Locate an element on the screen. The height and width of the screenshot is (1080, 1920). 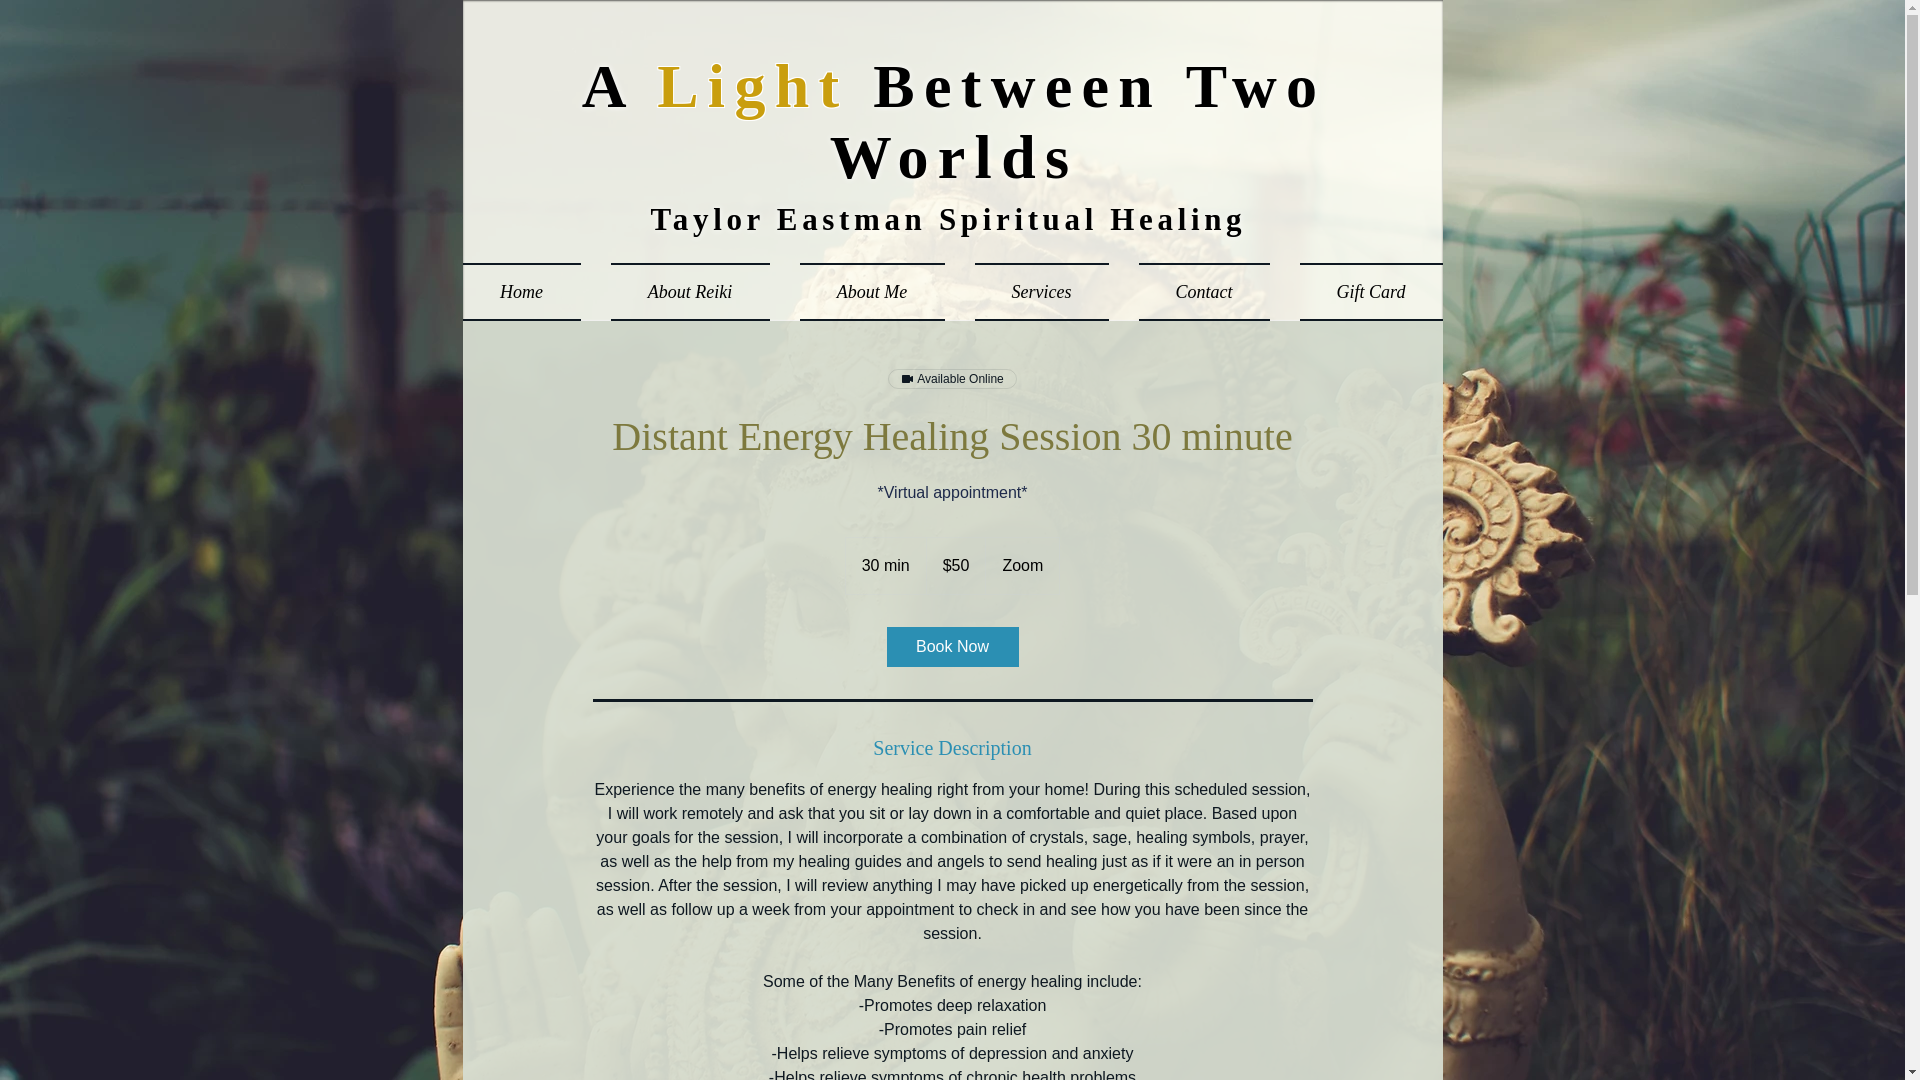
Book Now is located at coordinates (951, 647).